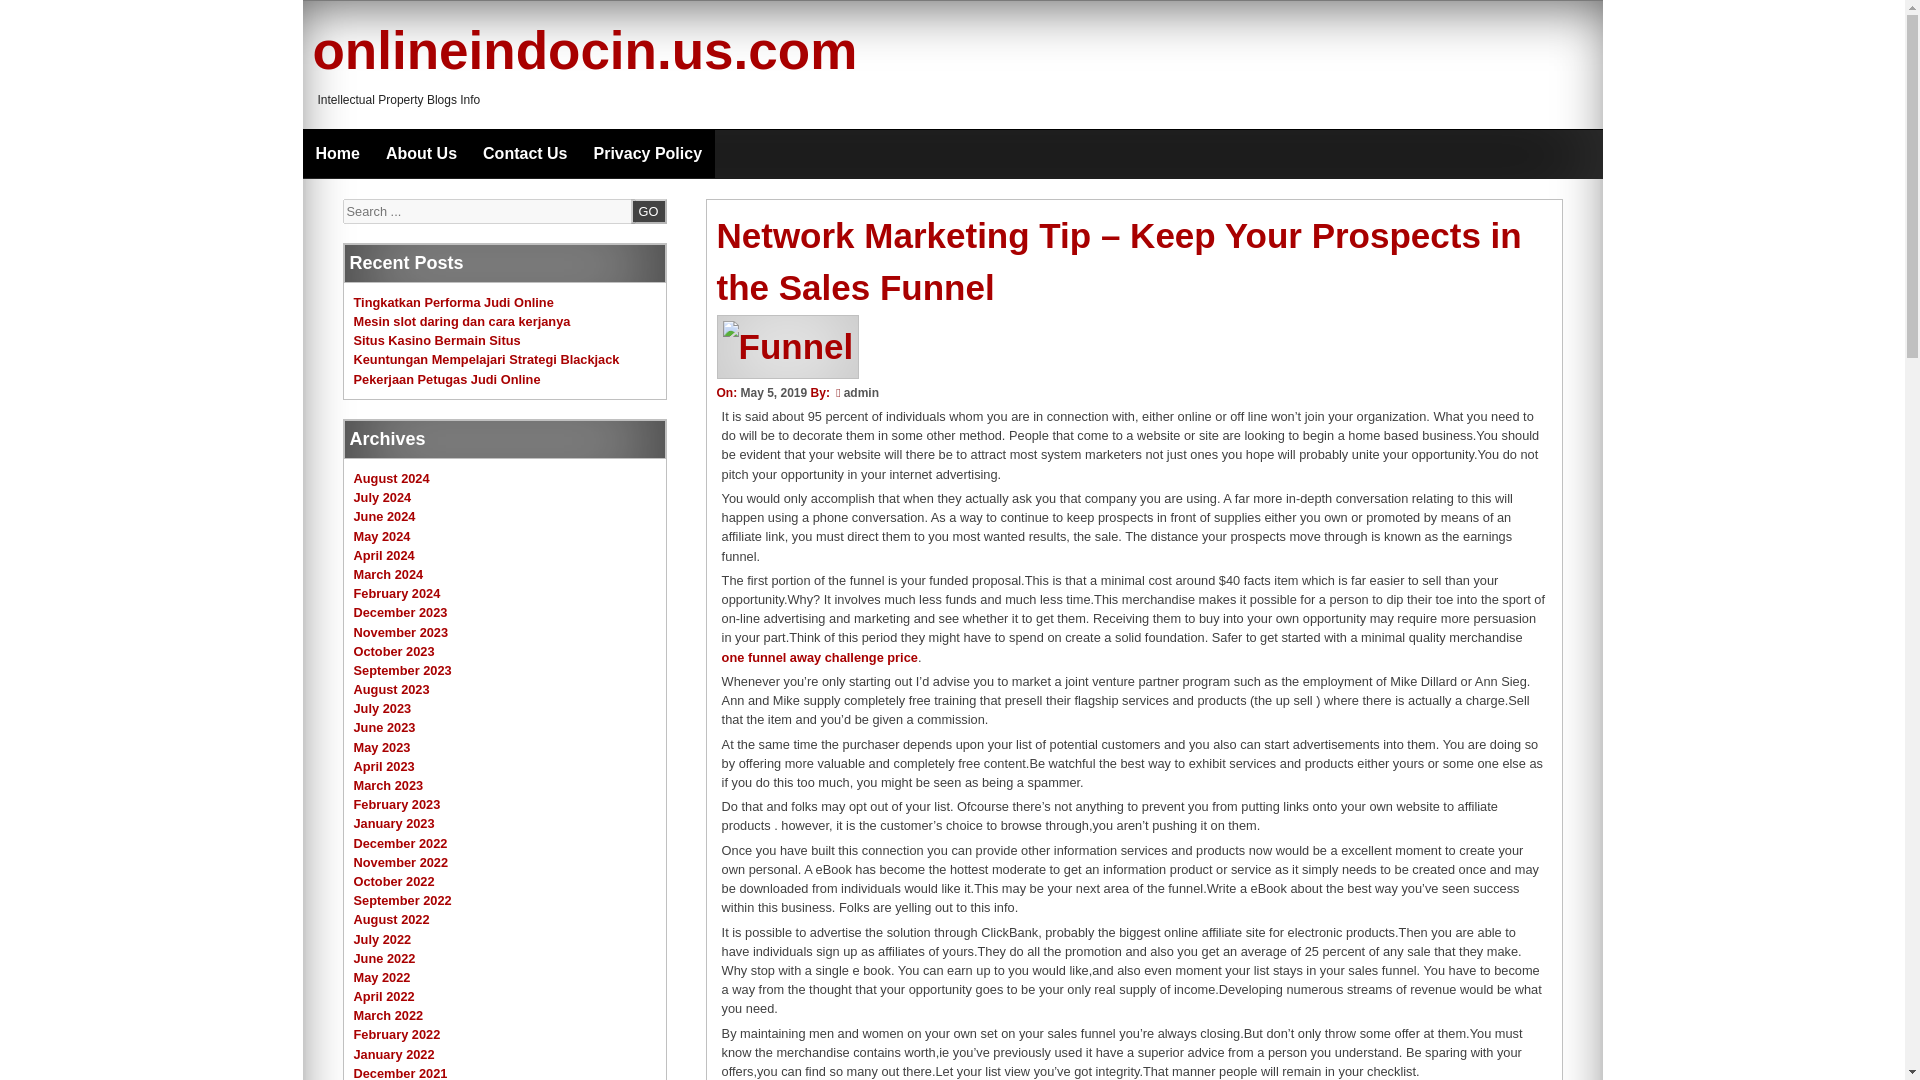  Describe the element at coordinates (436, 340) in the screenshot. I see `Situs Kasino Bermain Situs` at that location.